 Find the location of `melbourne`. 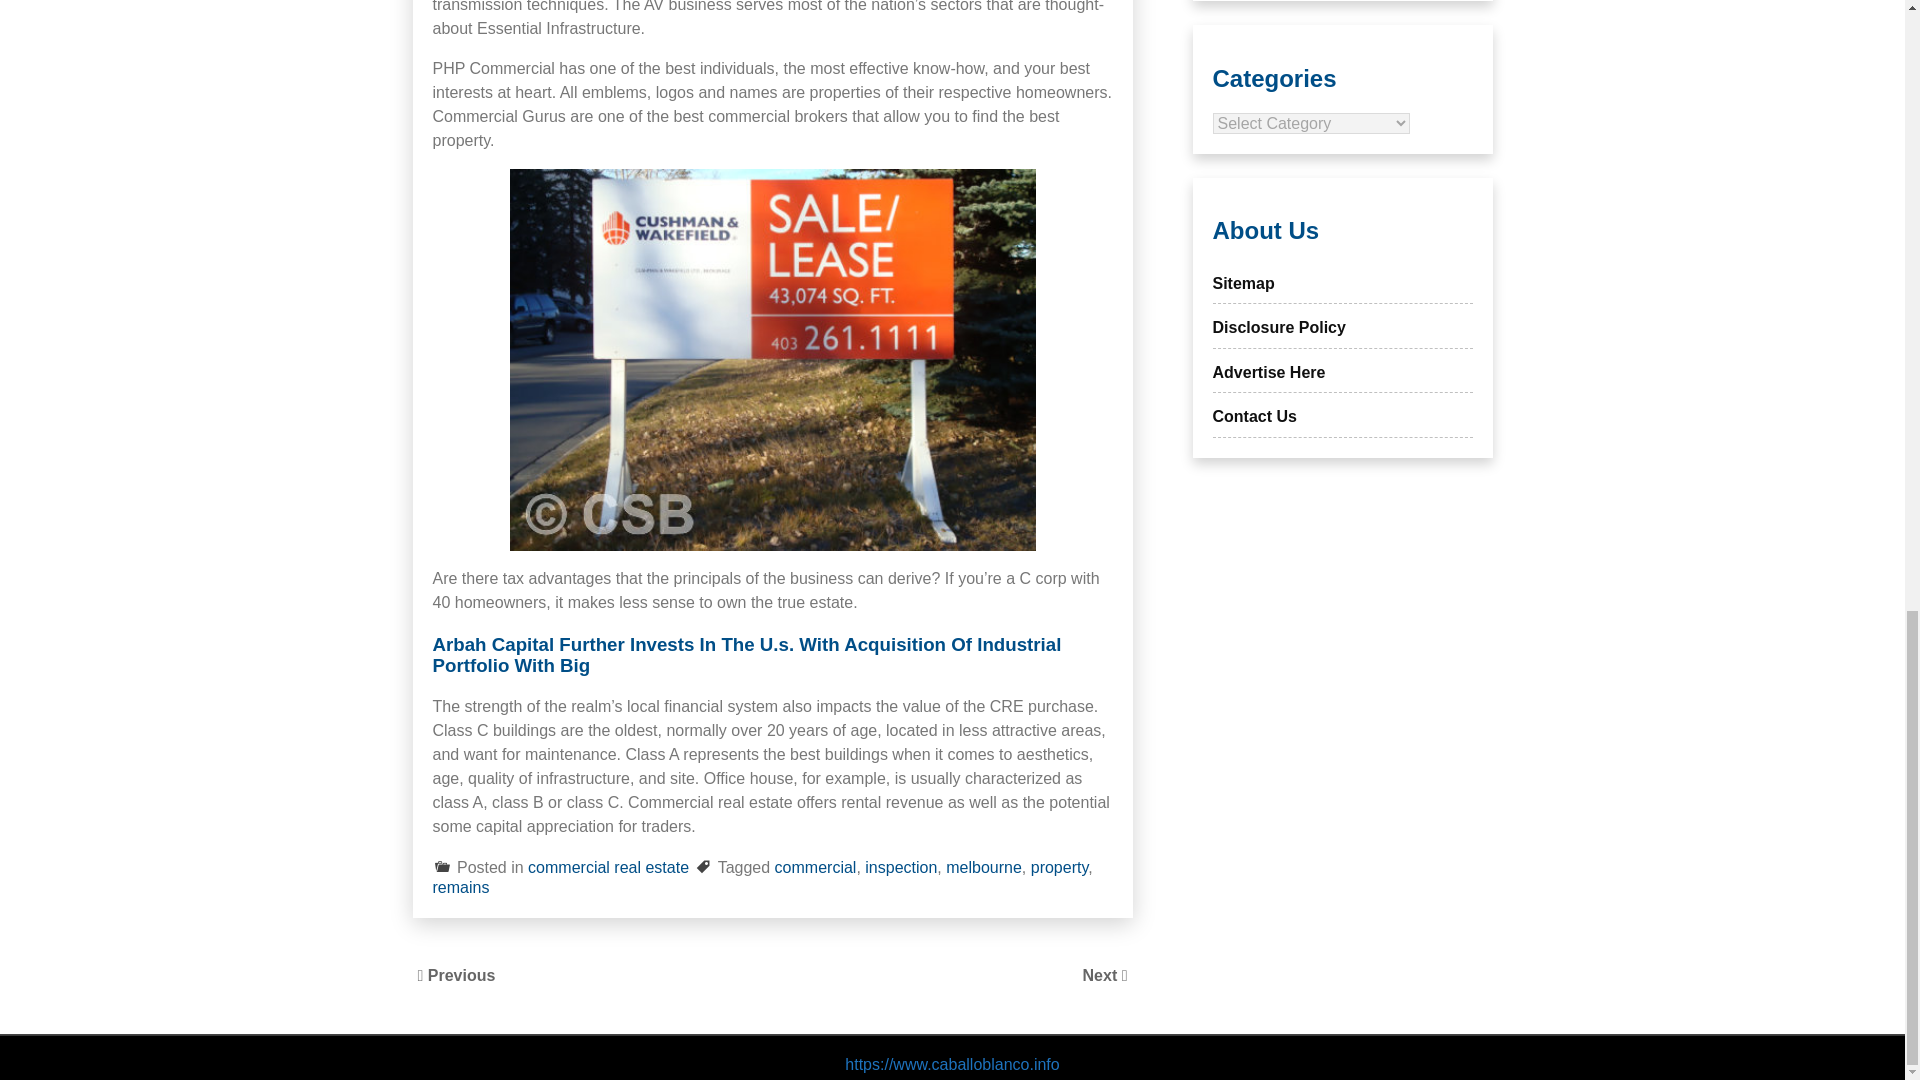

melbourne is located at coordinates (984, 866).